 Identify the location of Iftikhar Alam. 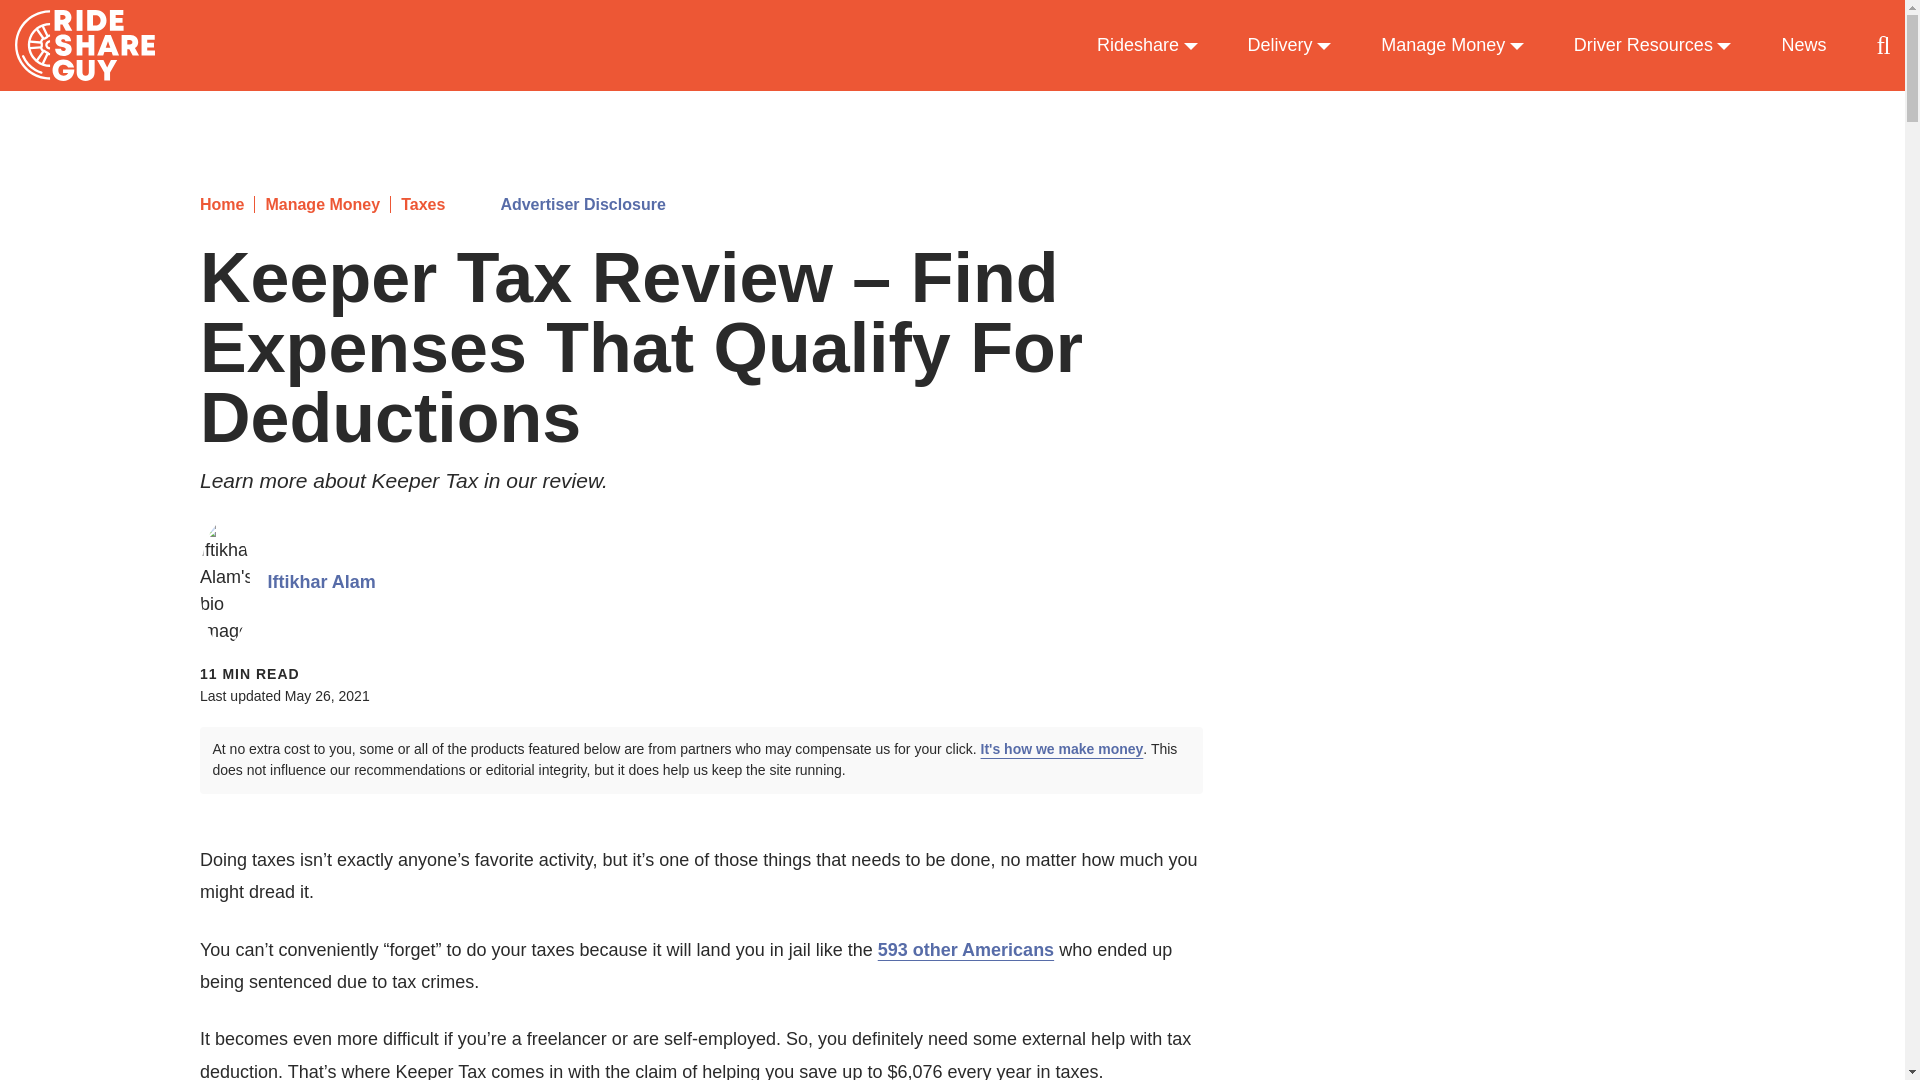
(322, 582).